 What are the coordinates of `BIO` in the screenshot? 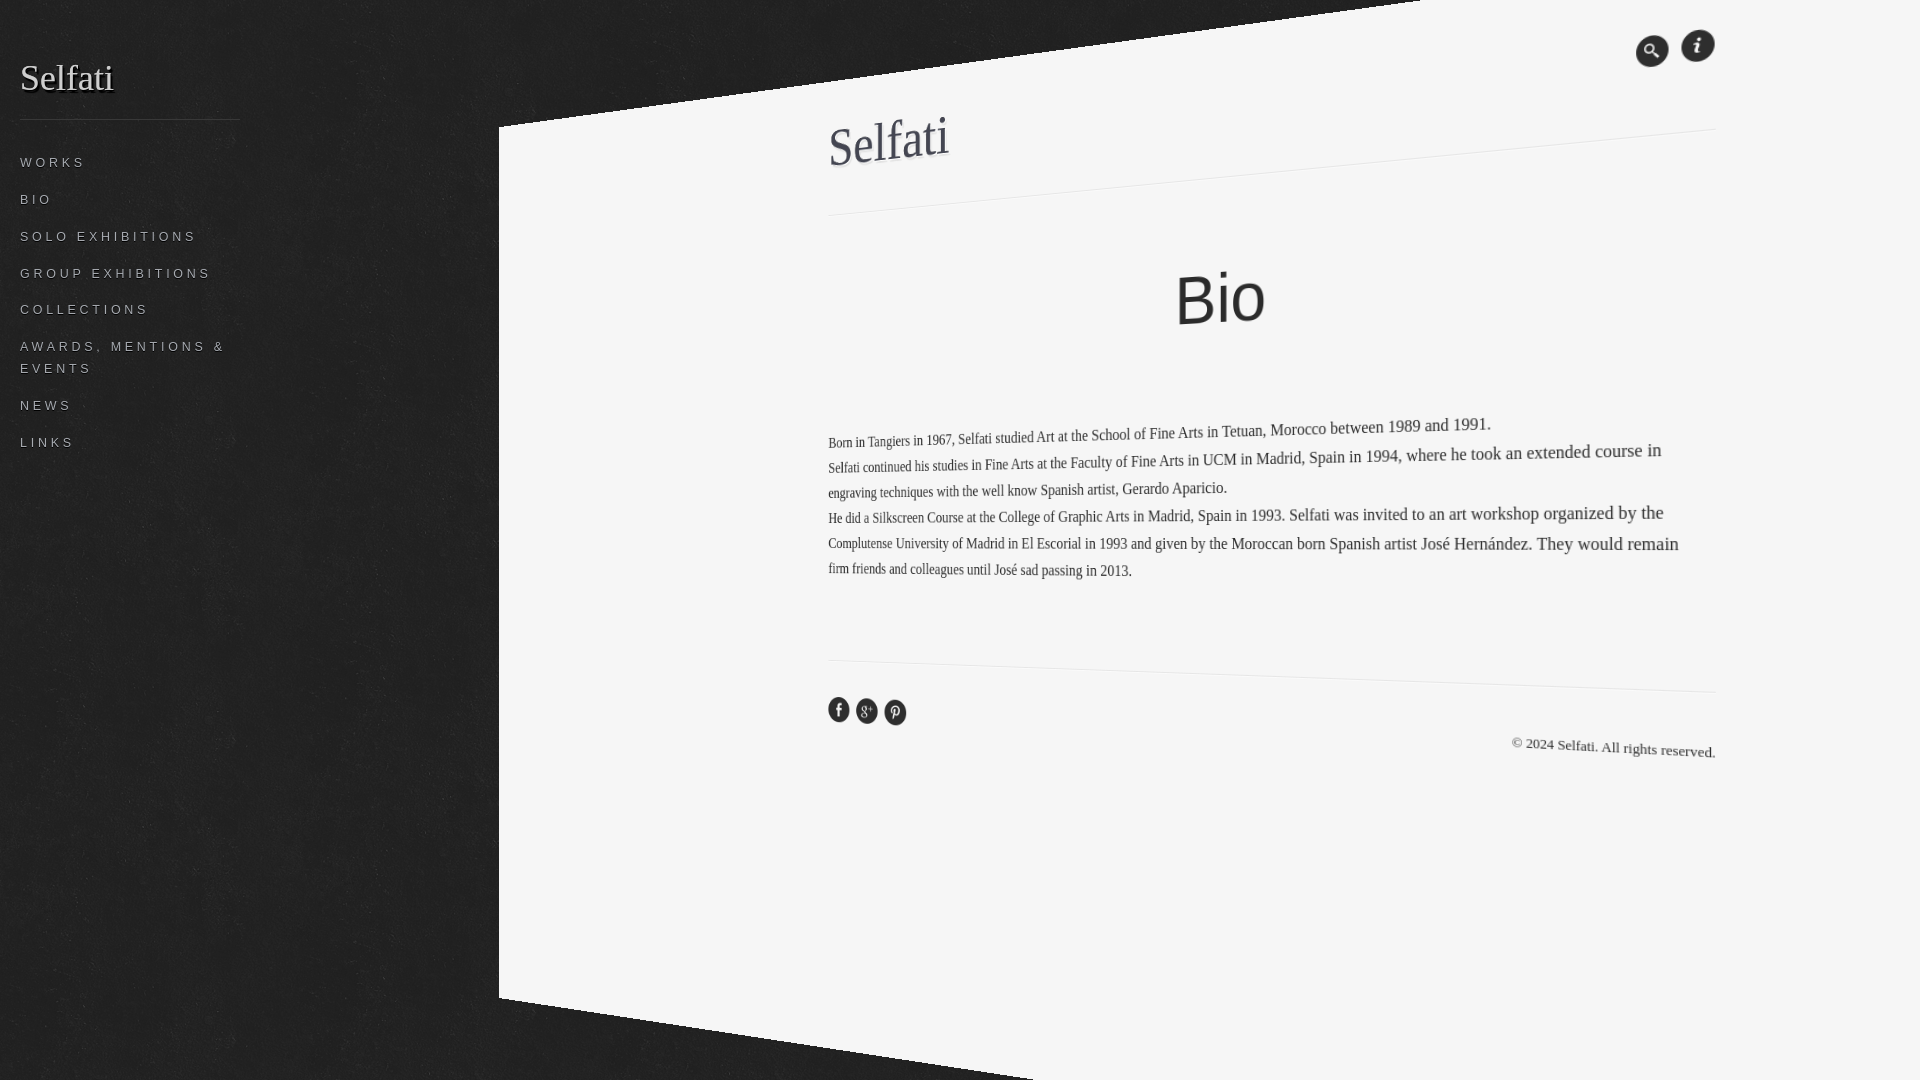 It's located at (130, 200).